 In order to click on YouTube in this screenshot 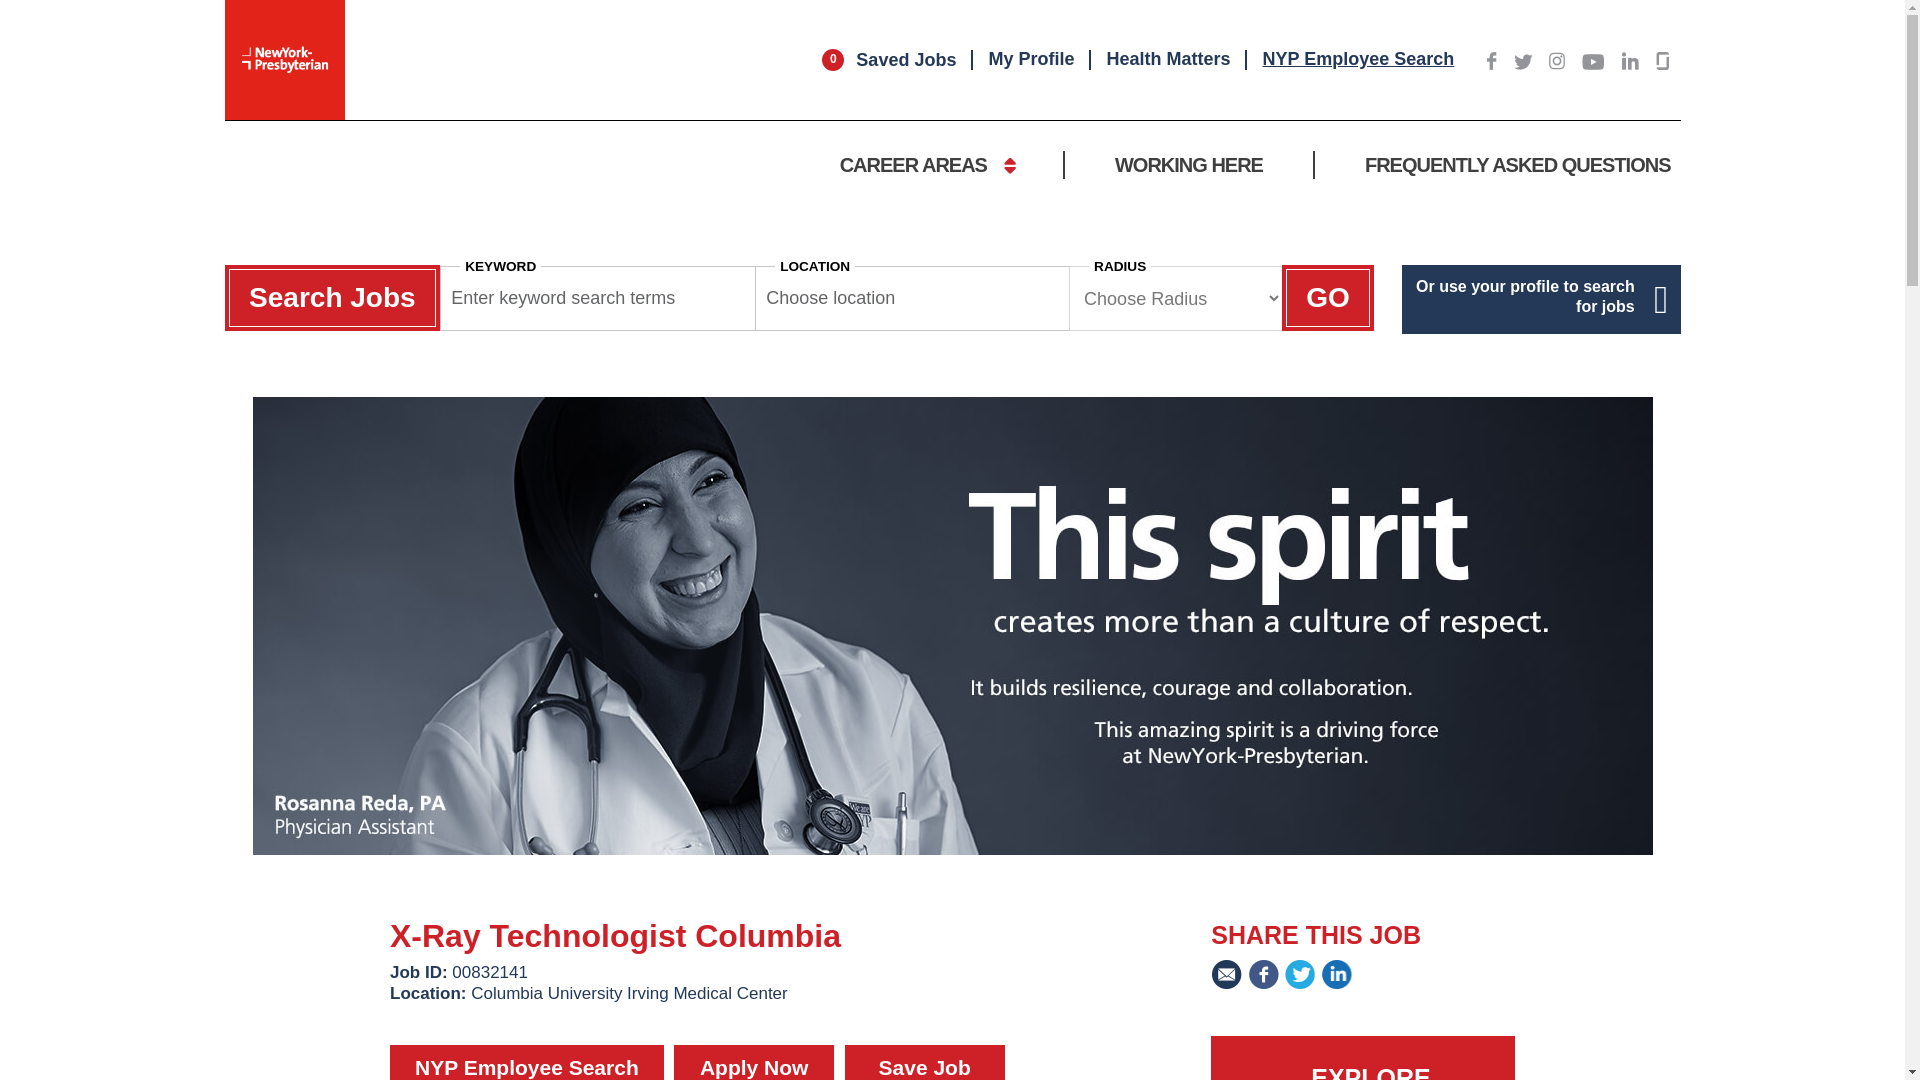, I will do `click(1594, 62)`.